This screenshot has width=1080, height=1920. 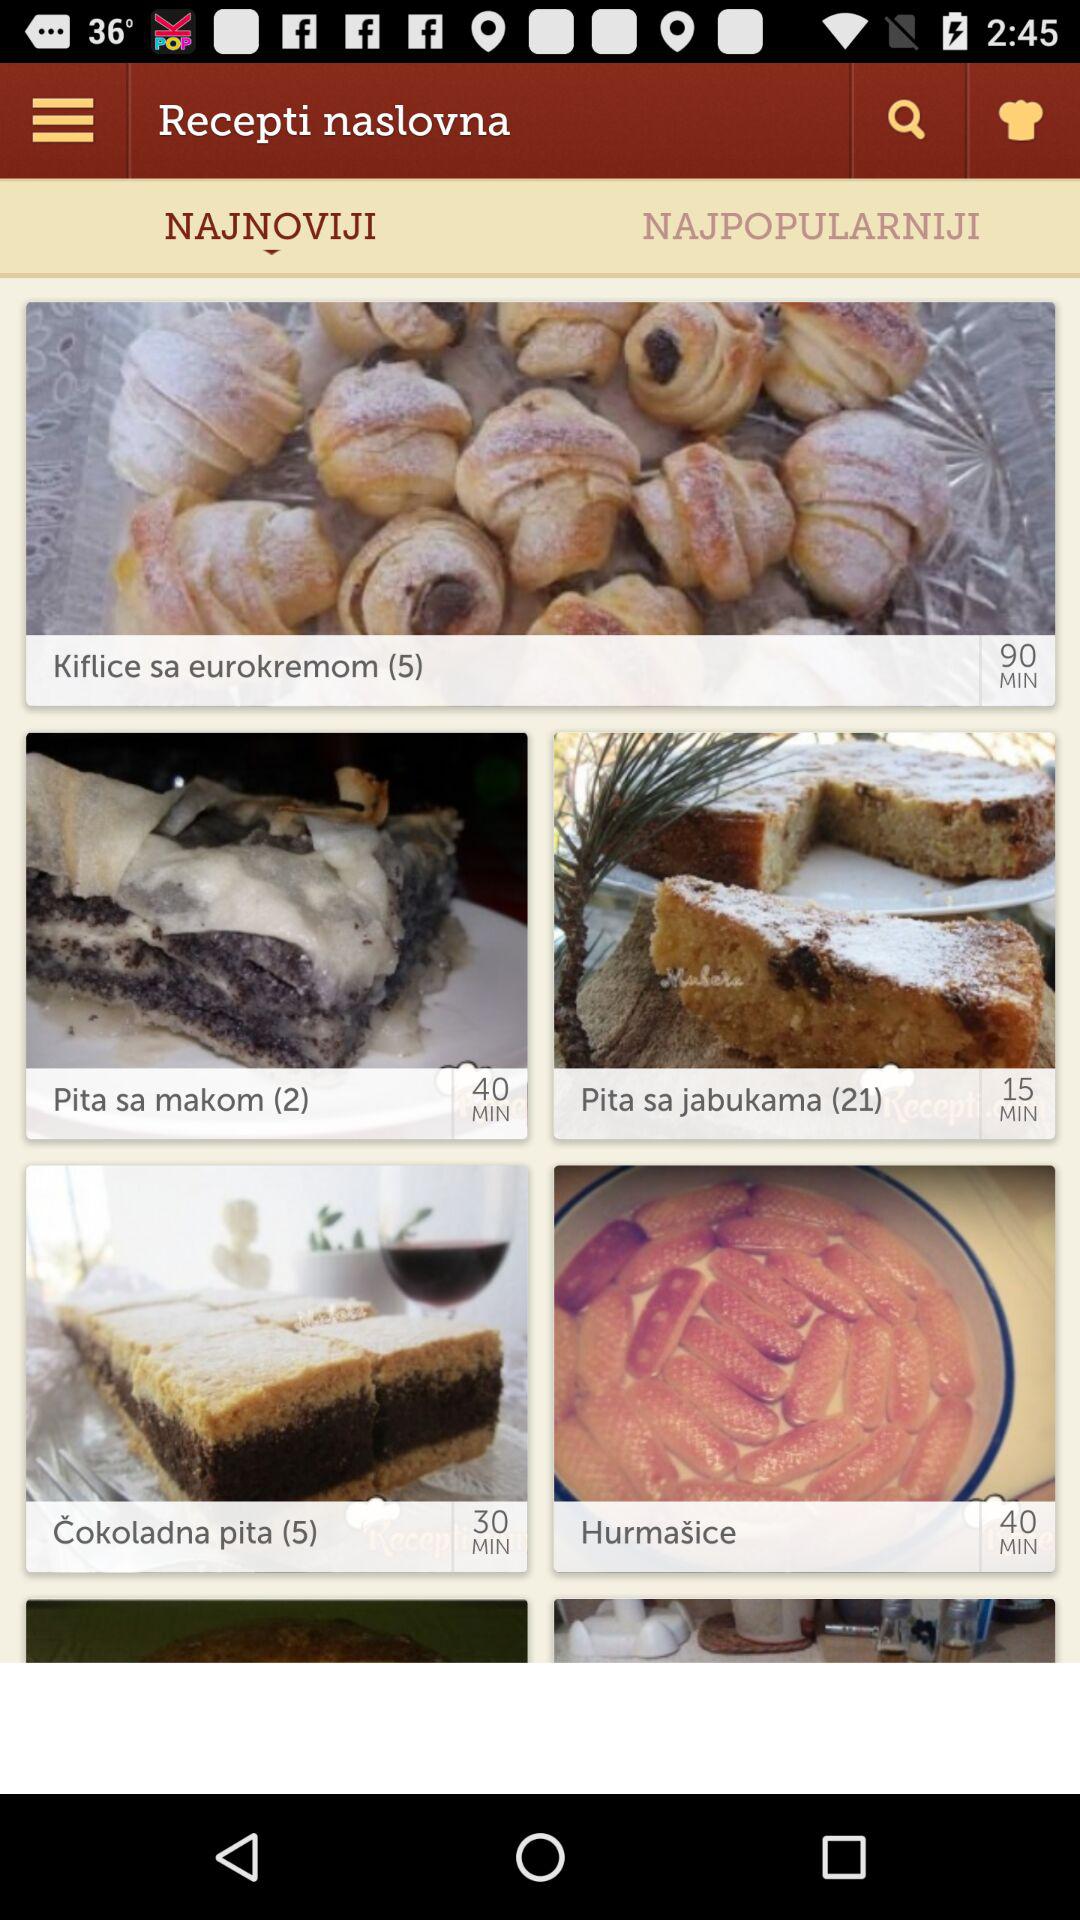 I want to click on menu option, so click(x=66, y=120).